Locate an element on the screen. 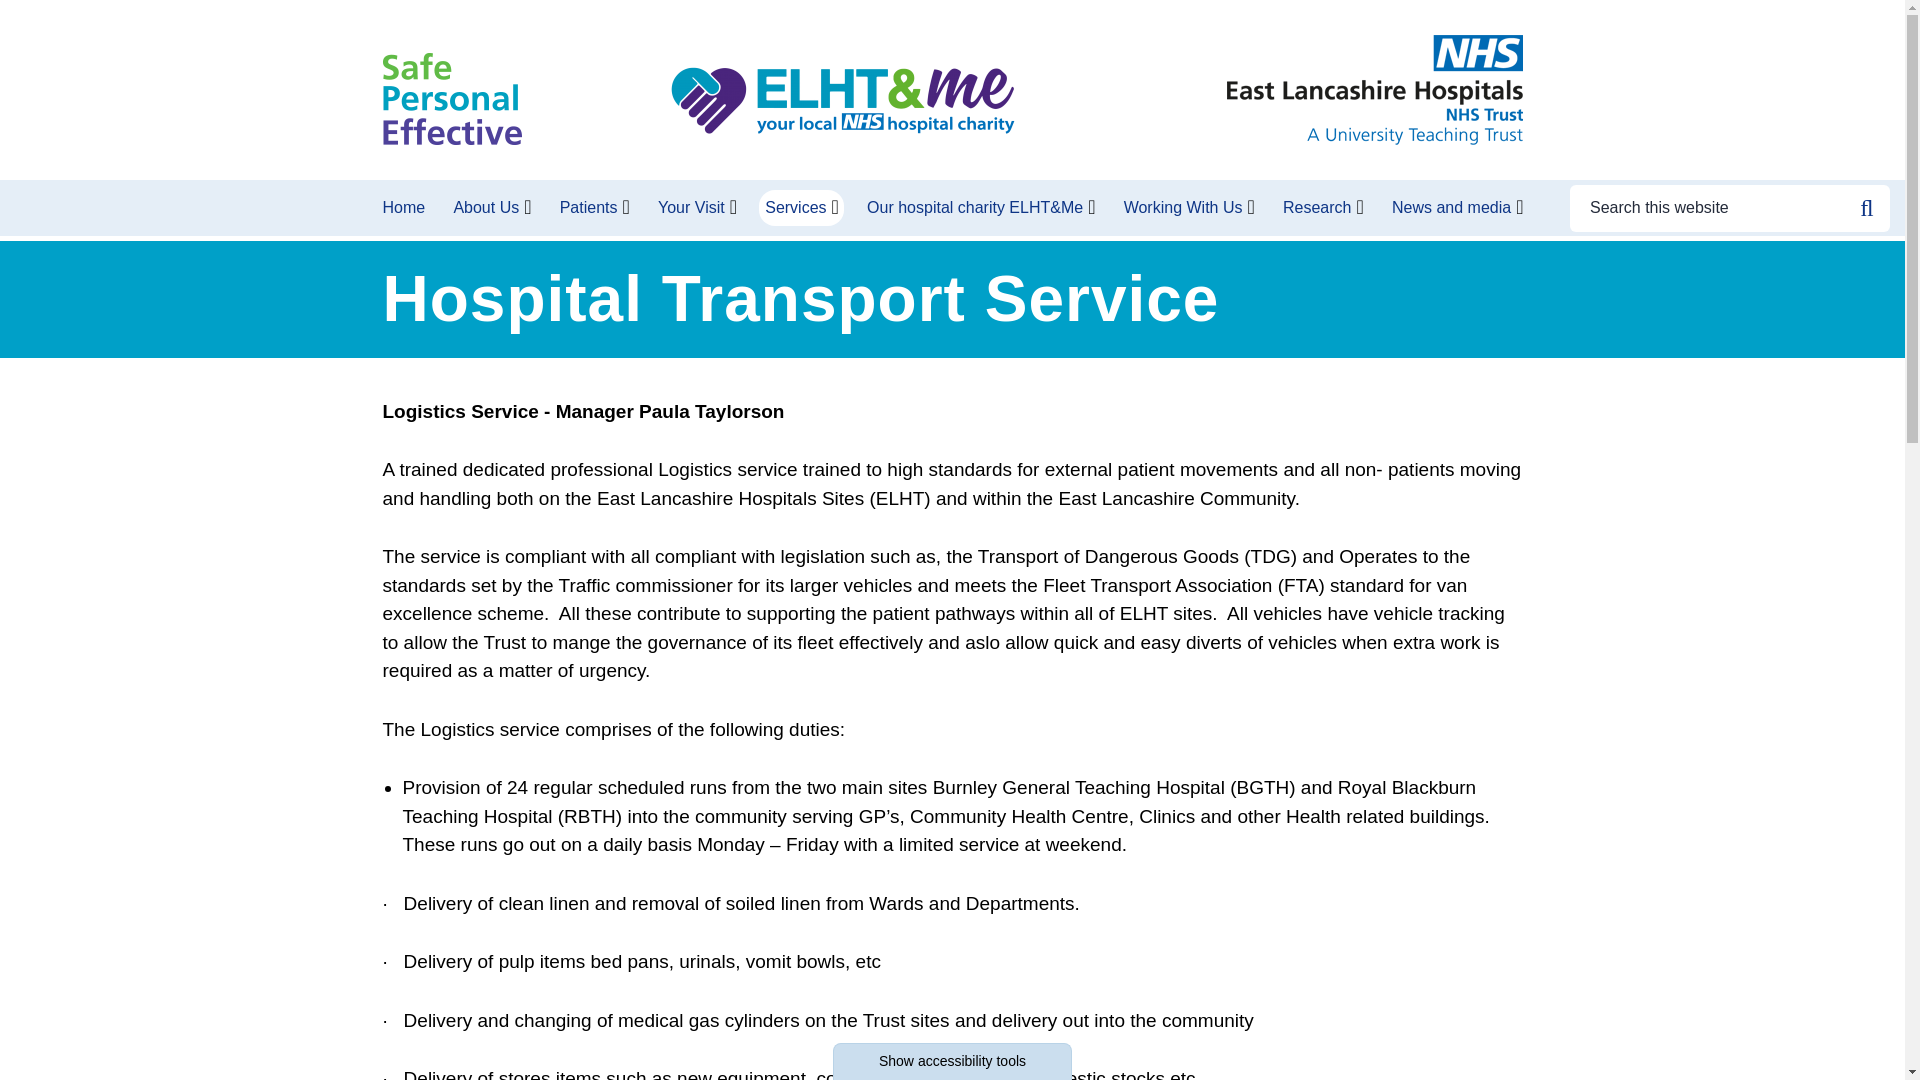 The image size is (1920, 1080). Donate to support your hospital charity  is located at coordinates (842, 102).